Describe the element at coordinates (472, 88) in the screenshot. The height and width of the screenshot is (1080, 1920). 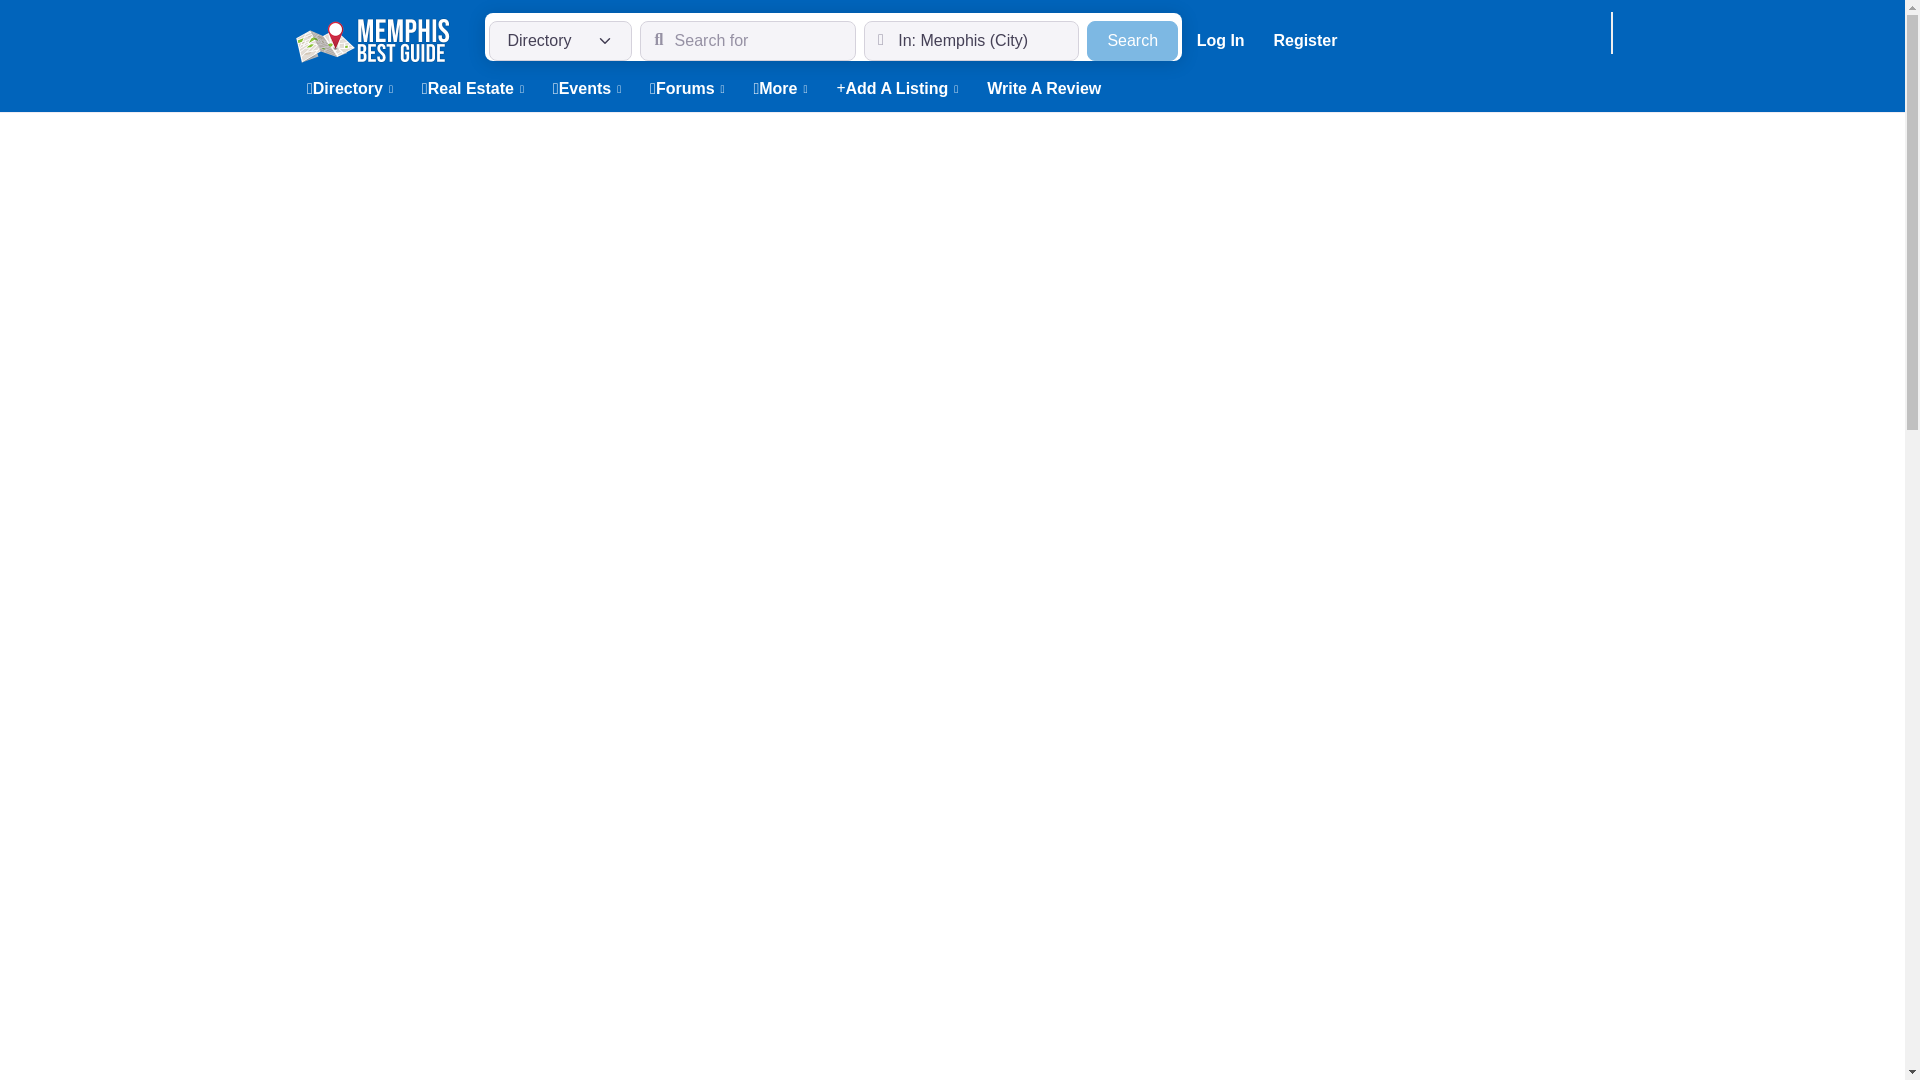
I see `Log In` at that location.